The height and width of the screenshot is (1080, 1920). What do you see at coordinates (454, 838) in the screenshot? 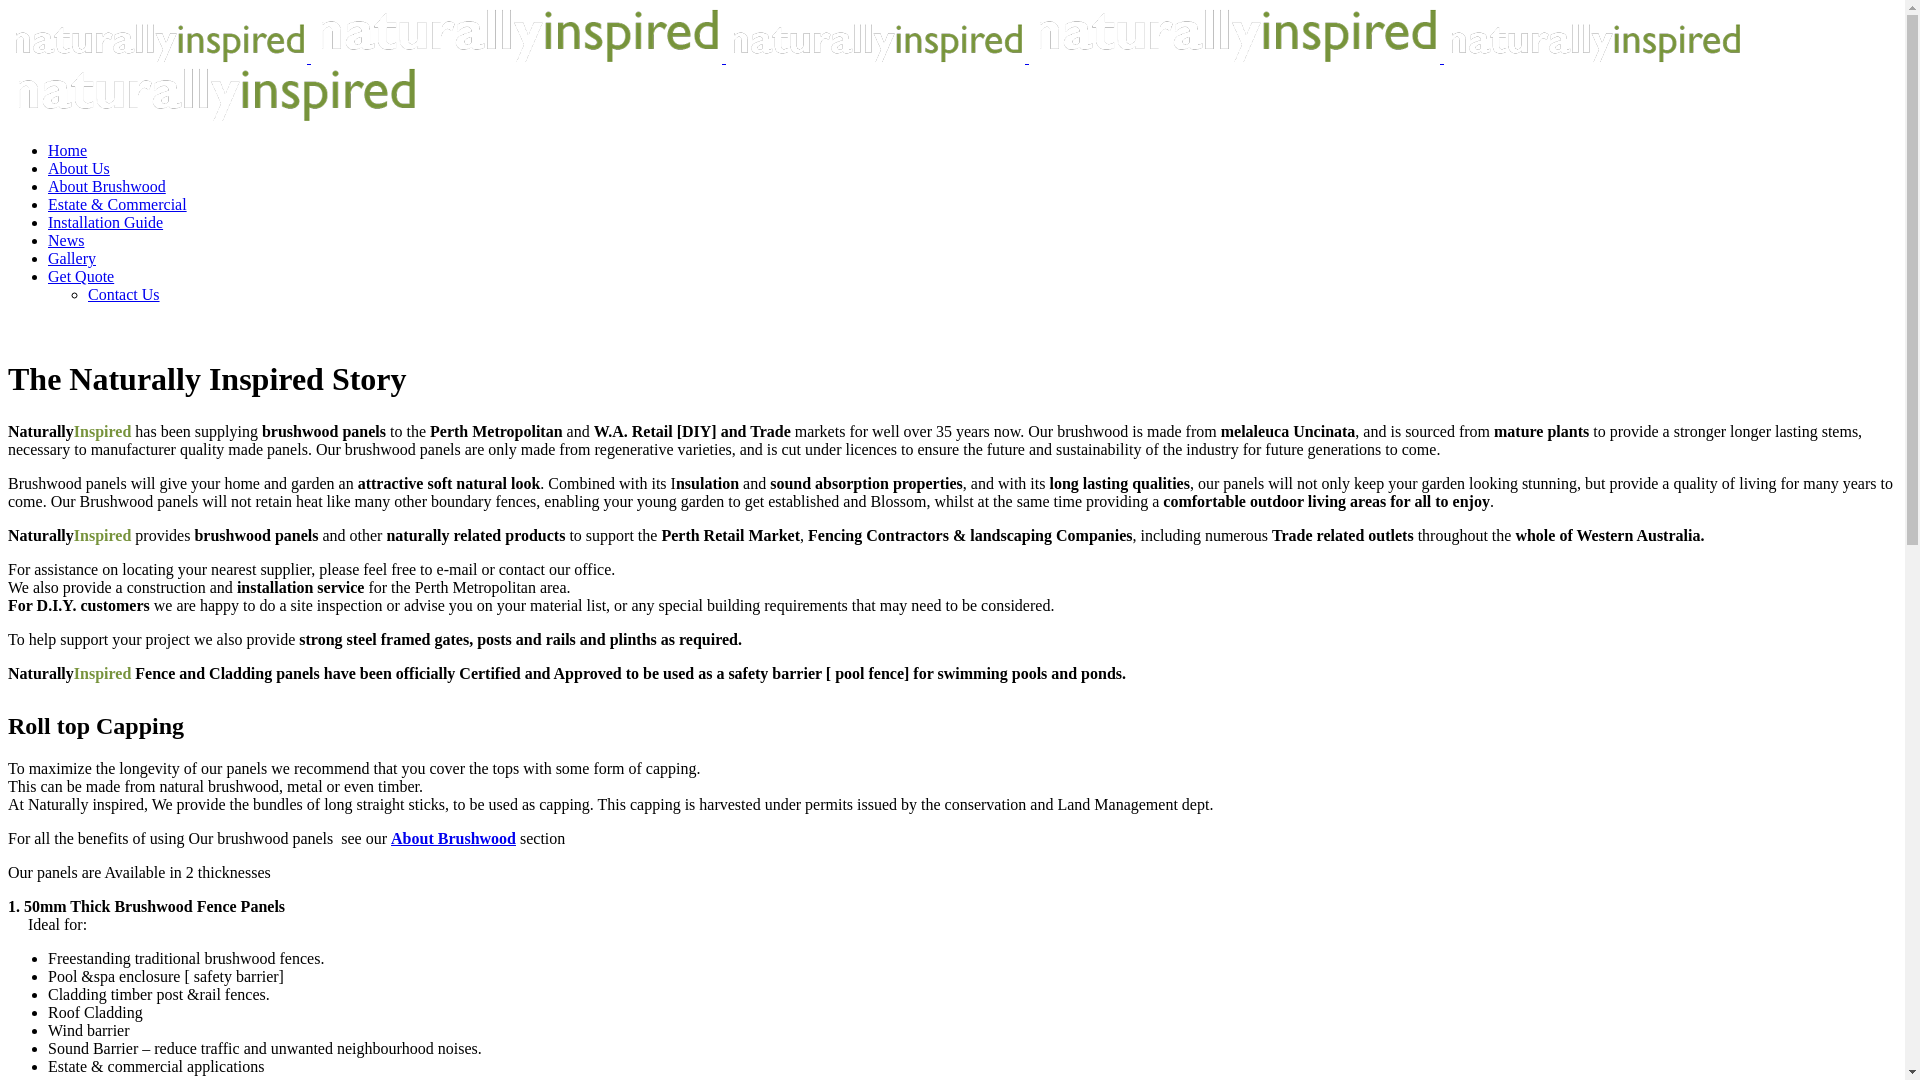
I see `About Brushwood` at bounding box center [454, 838].